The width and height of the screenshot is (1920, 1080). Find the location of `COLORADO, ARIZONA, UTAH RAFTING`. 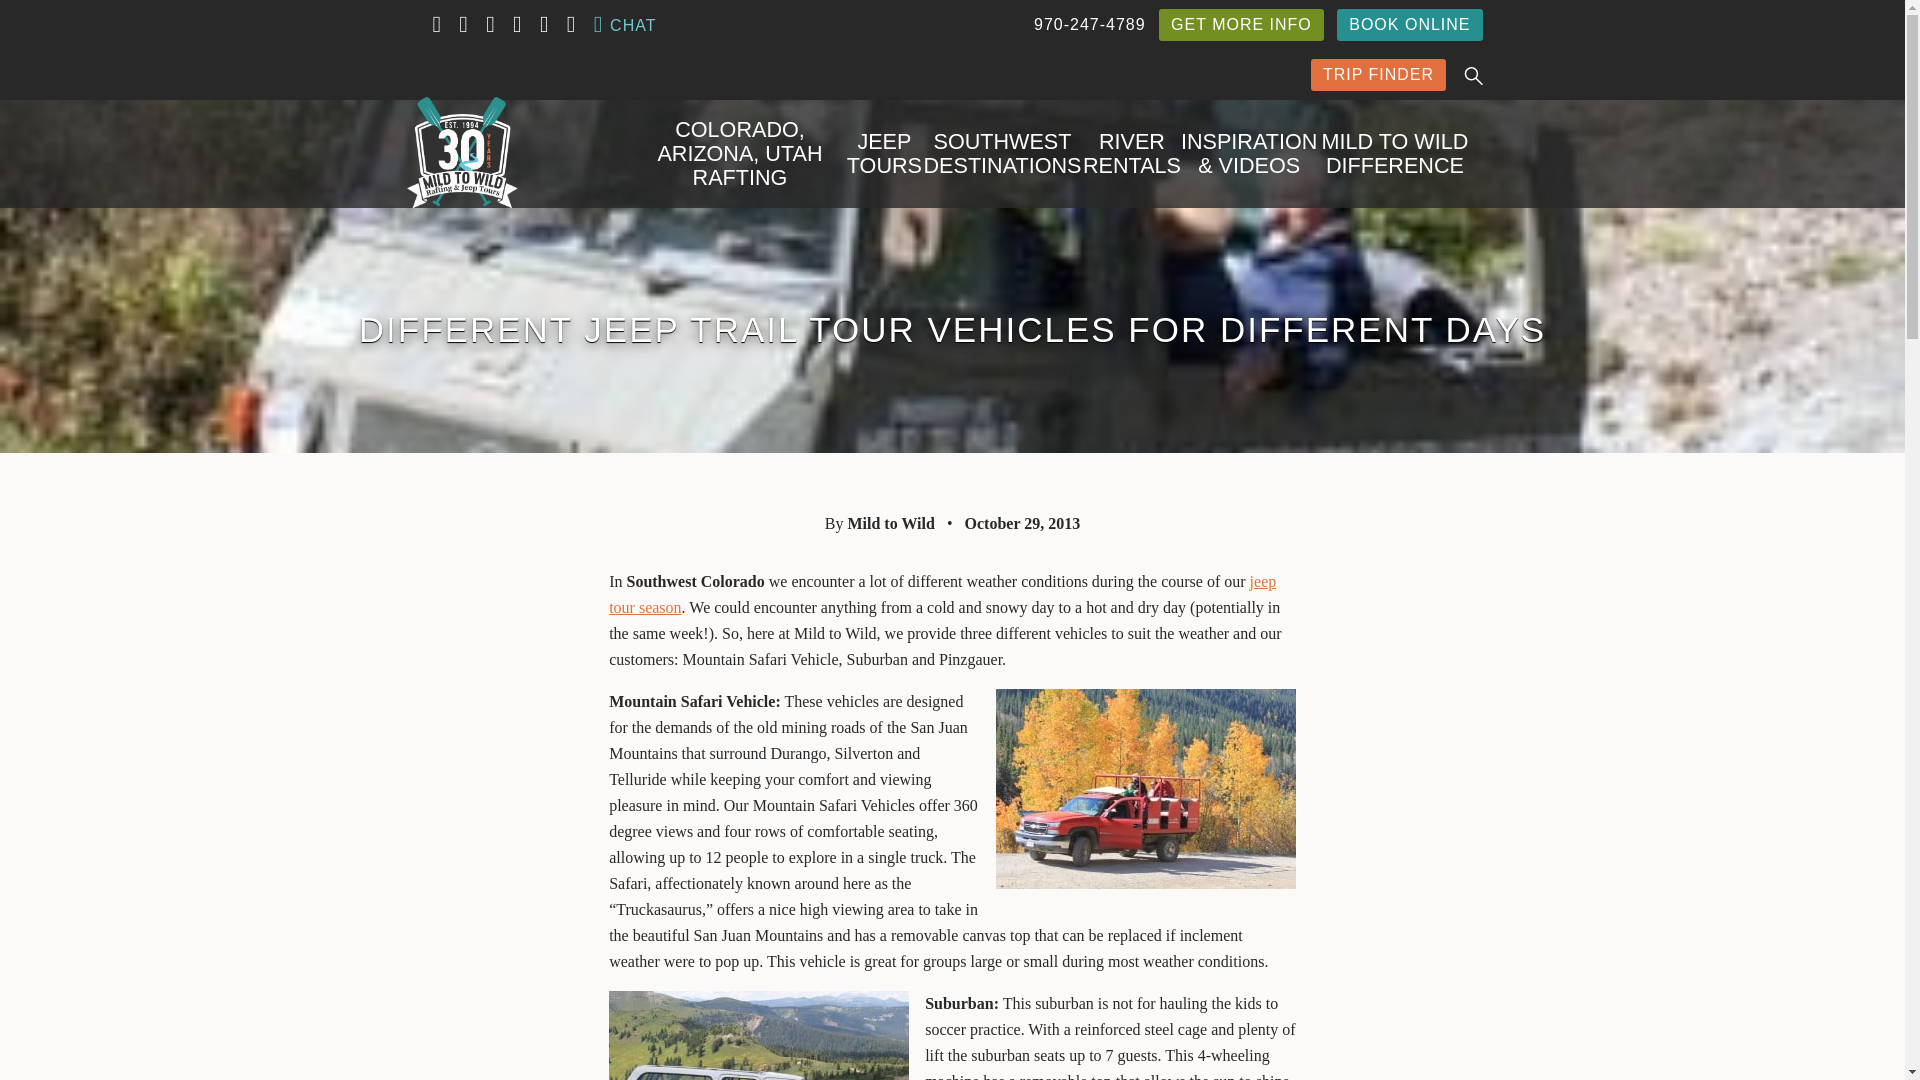

COLORADO, ARIZONA, UTAH RAFTING is located at coordinates (740, 154).